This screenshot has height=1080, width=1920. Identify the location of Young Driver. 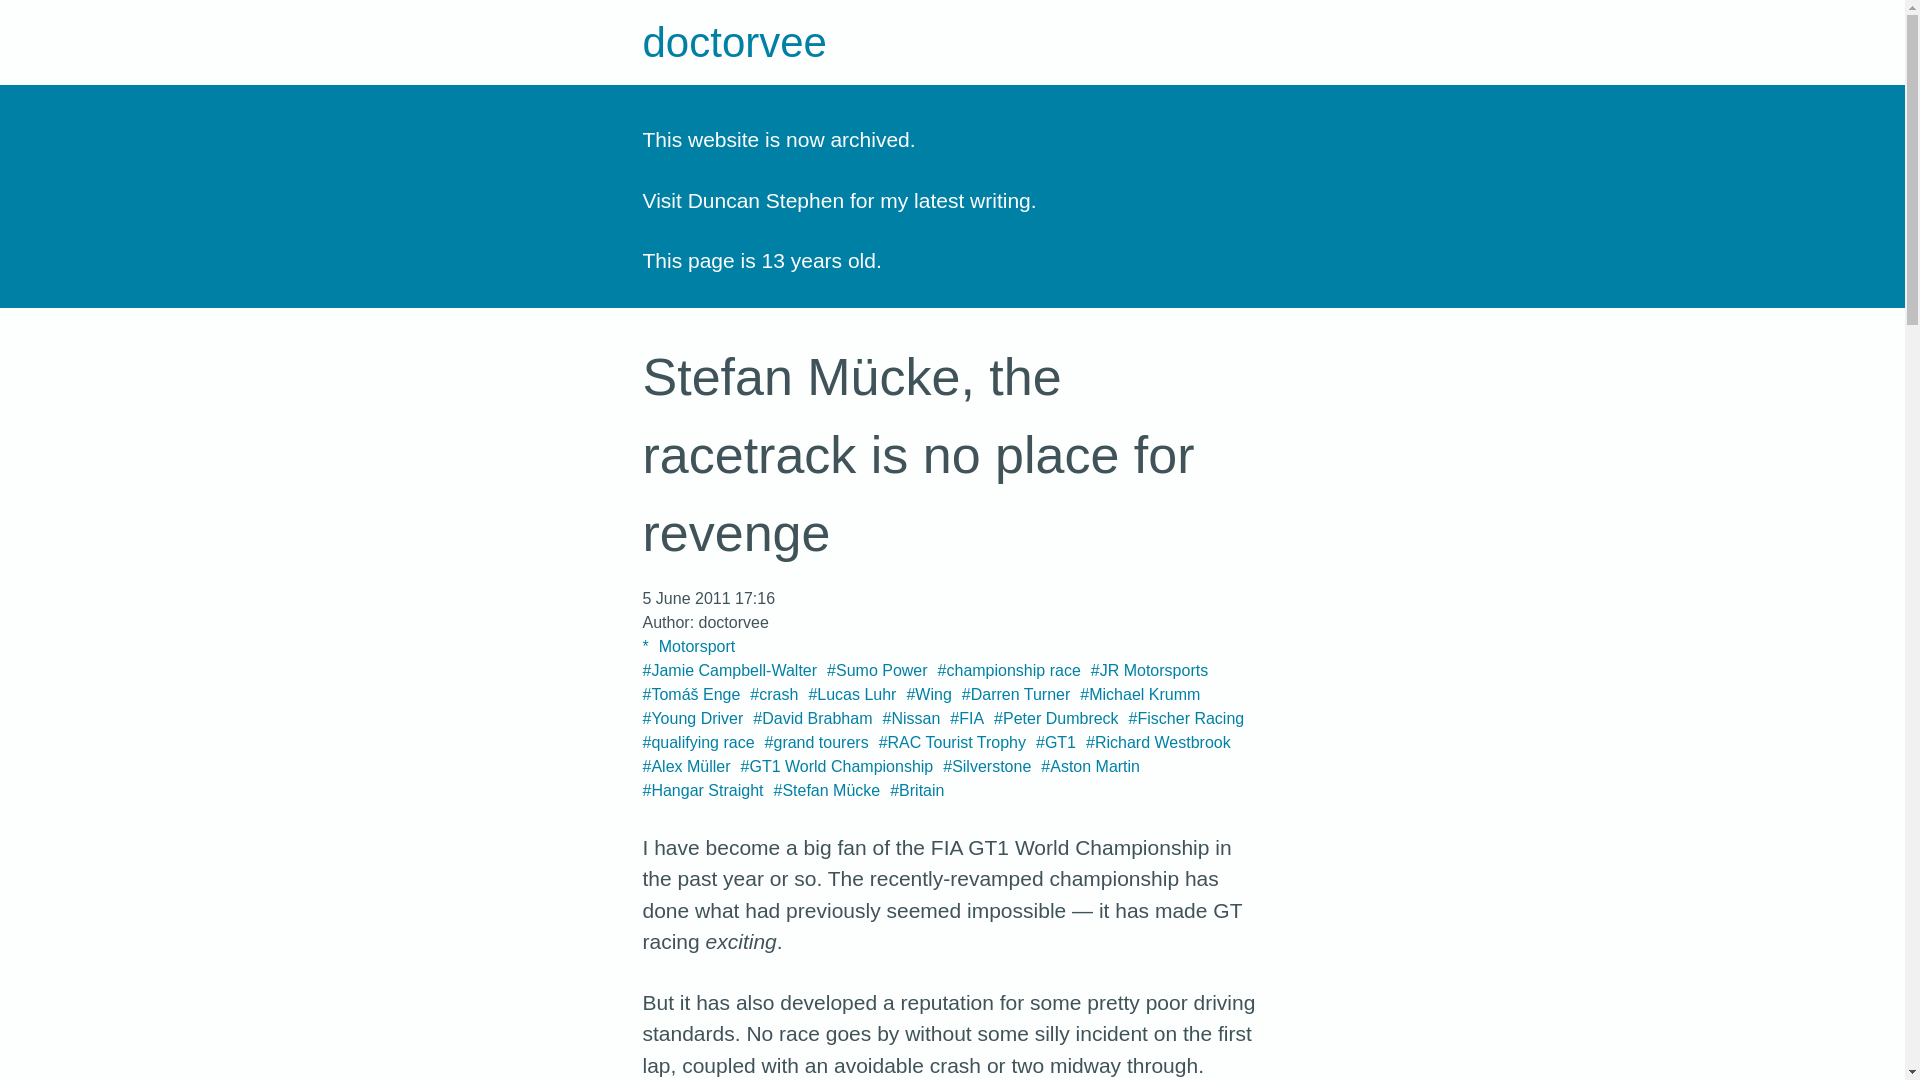
(692, 718).